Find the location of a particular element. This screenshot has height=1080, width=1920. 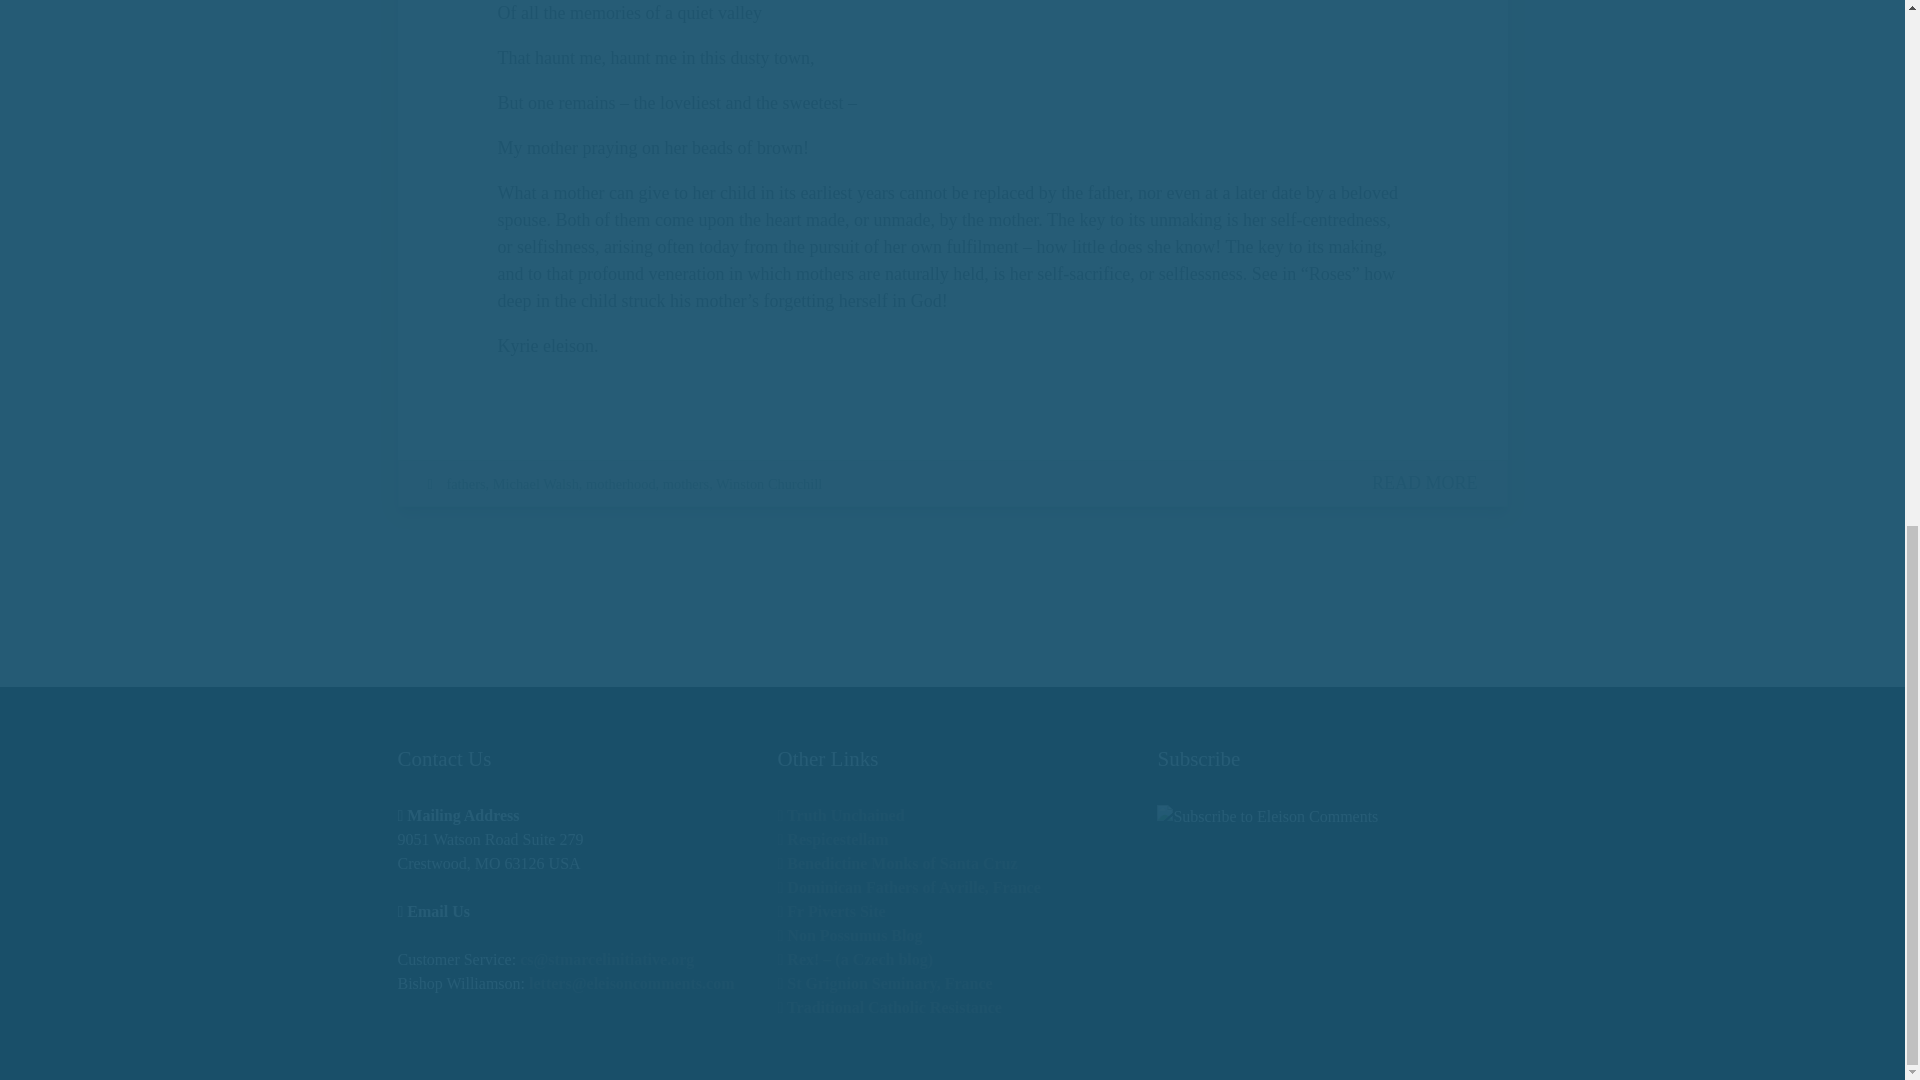

fathers is located at coordinates (465, 484).